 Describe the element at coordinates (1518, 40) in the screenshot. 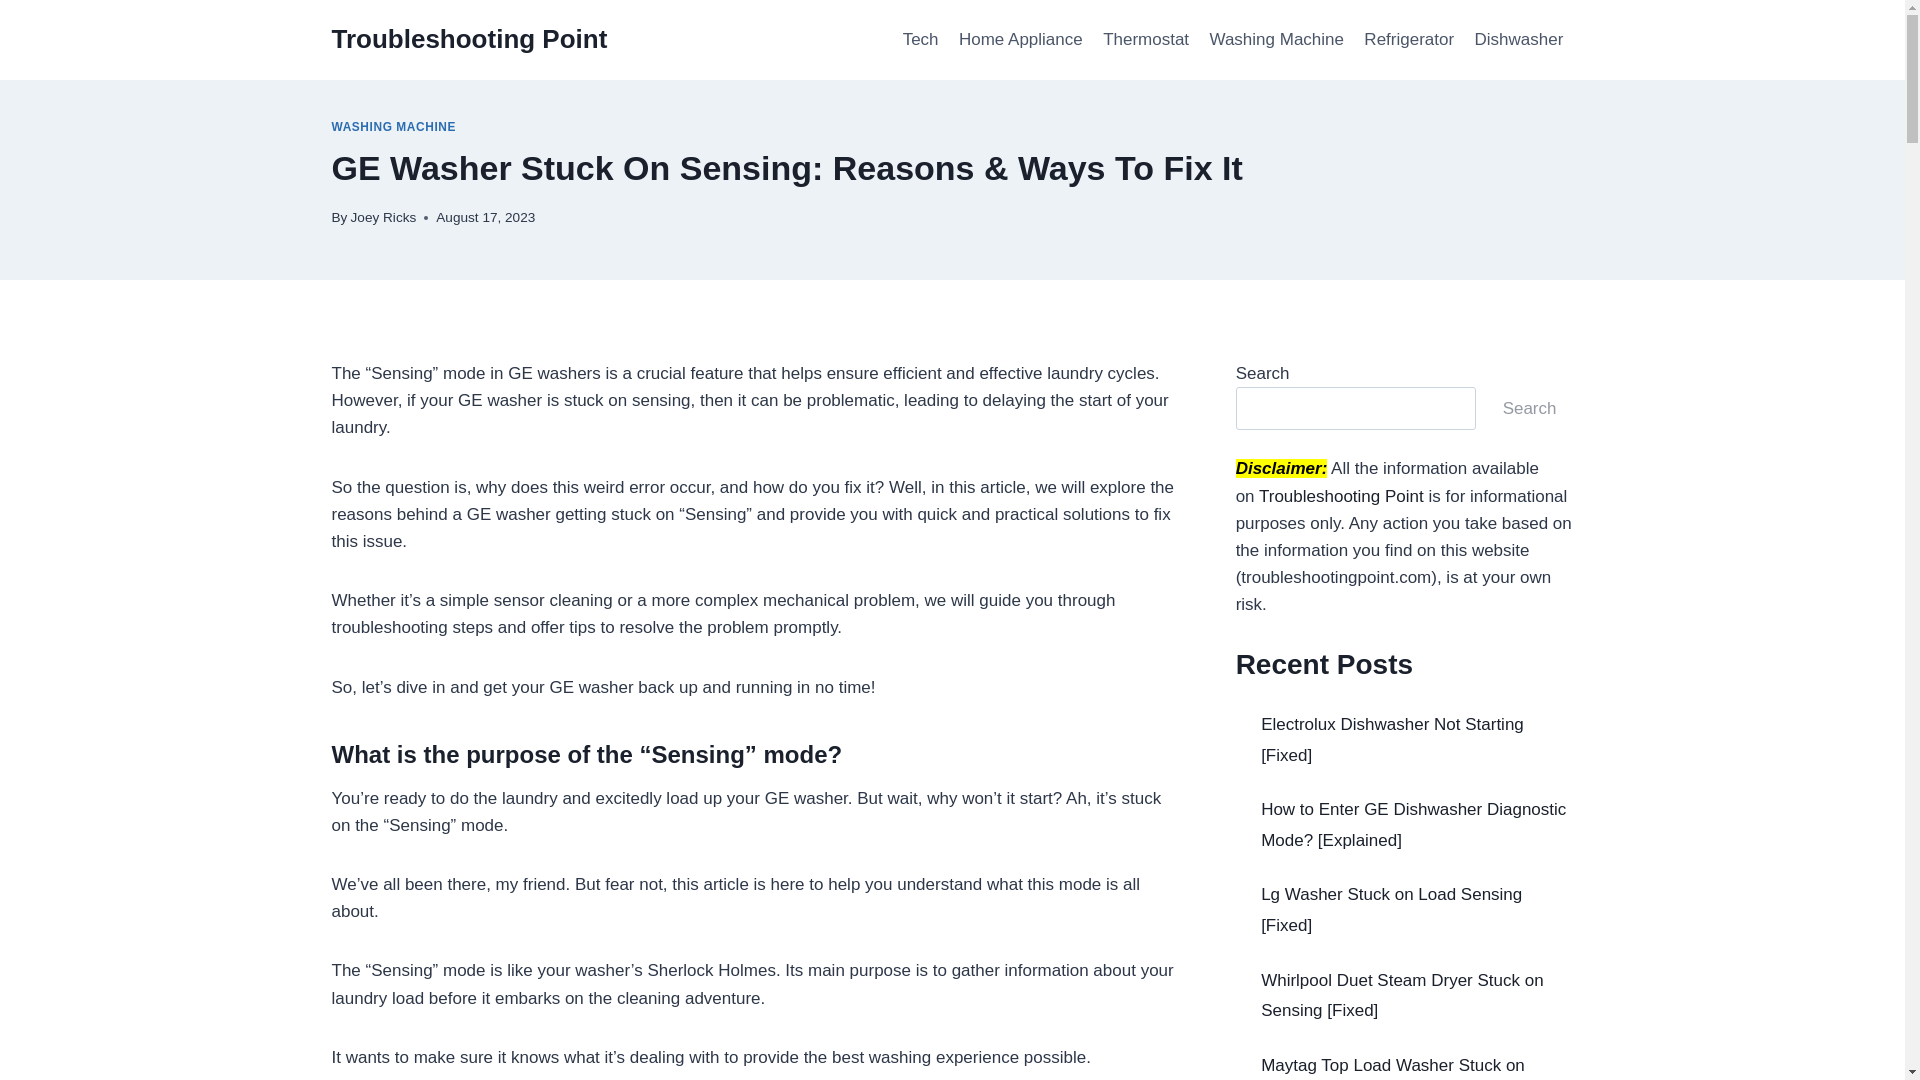

I see `Dishwasher` at that location.